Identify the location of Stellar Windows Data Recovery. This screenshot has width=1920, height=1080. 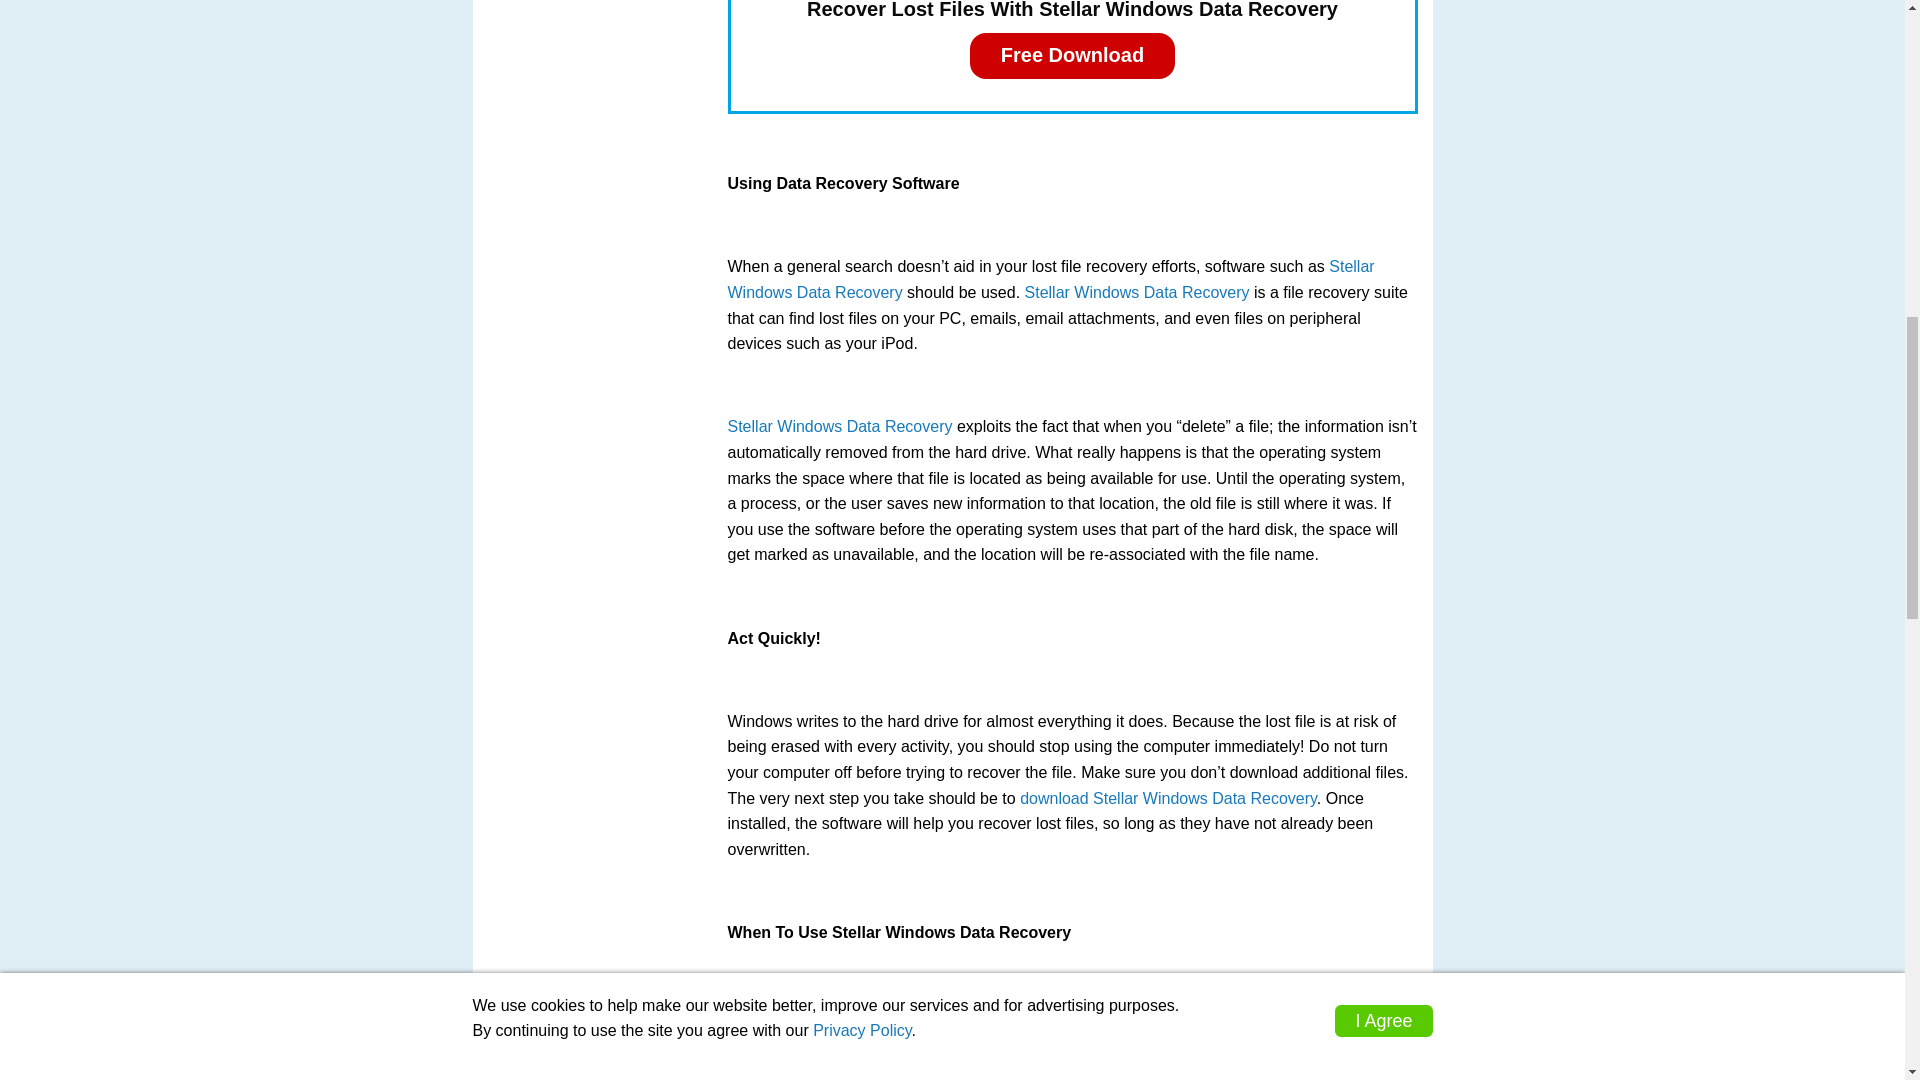
(1137, 292).